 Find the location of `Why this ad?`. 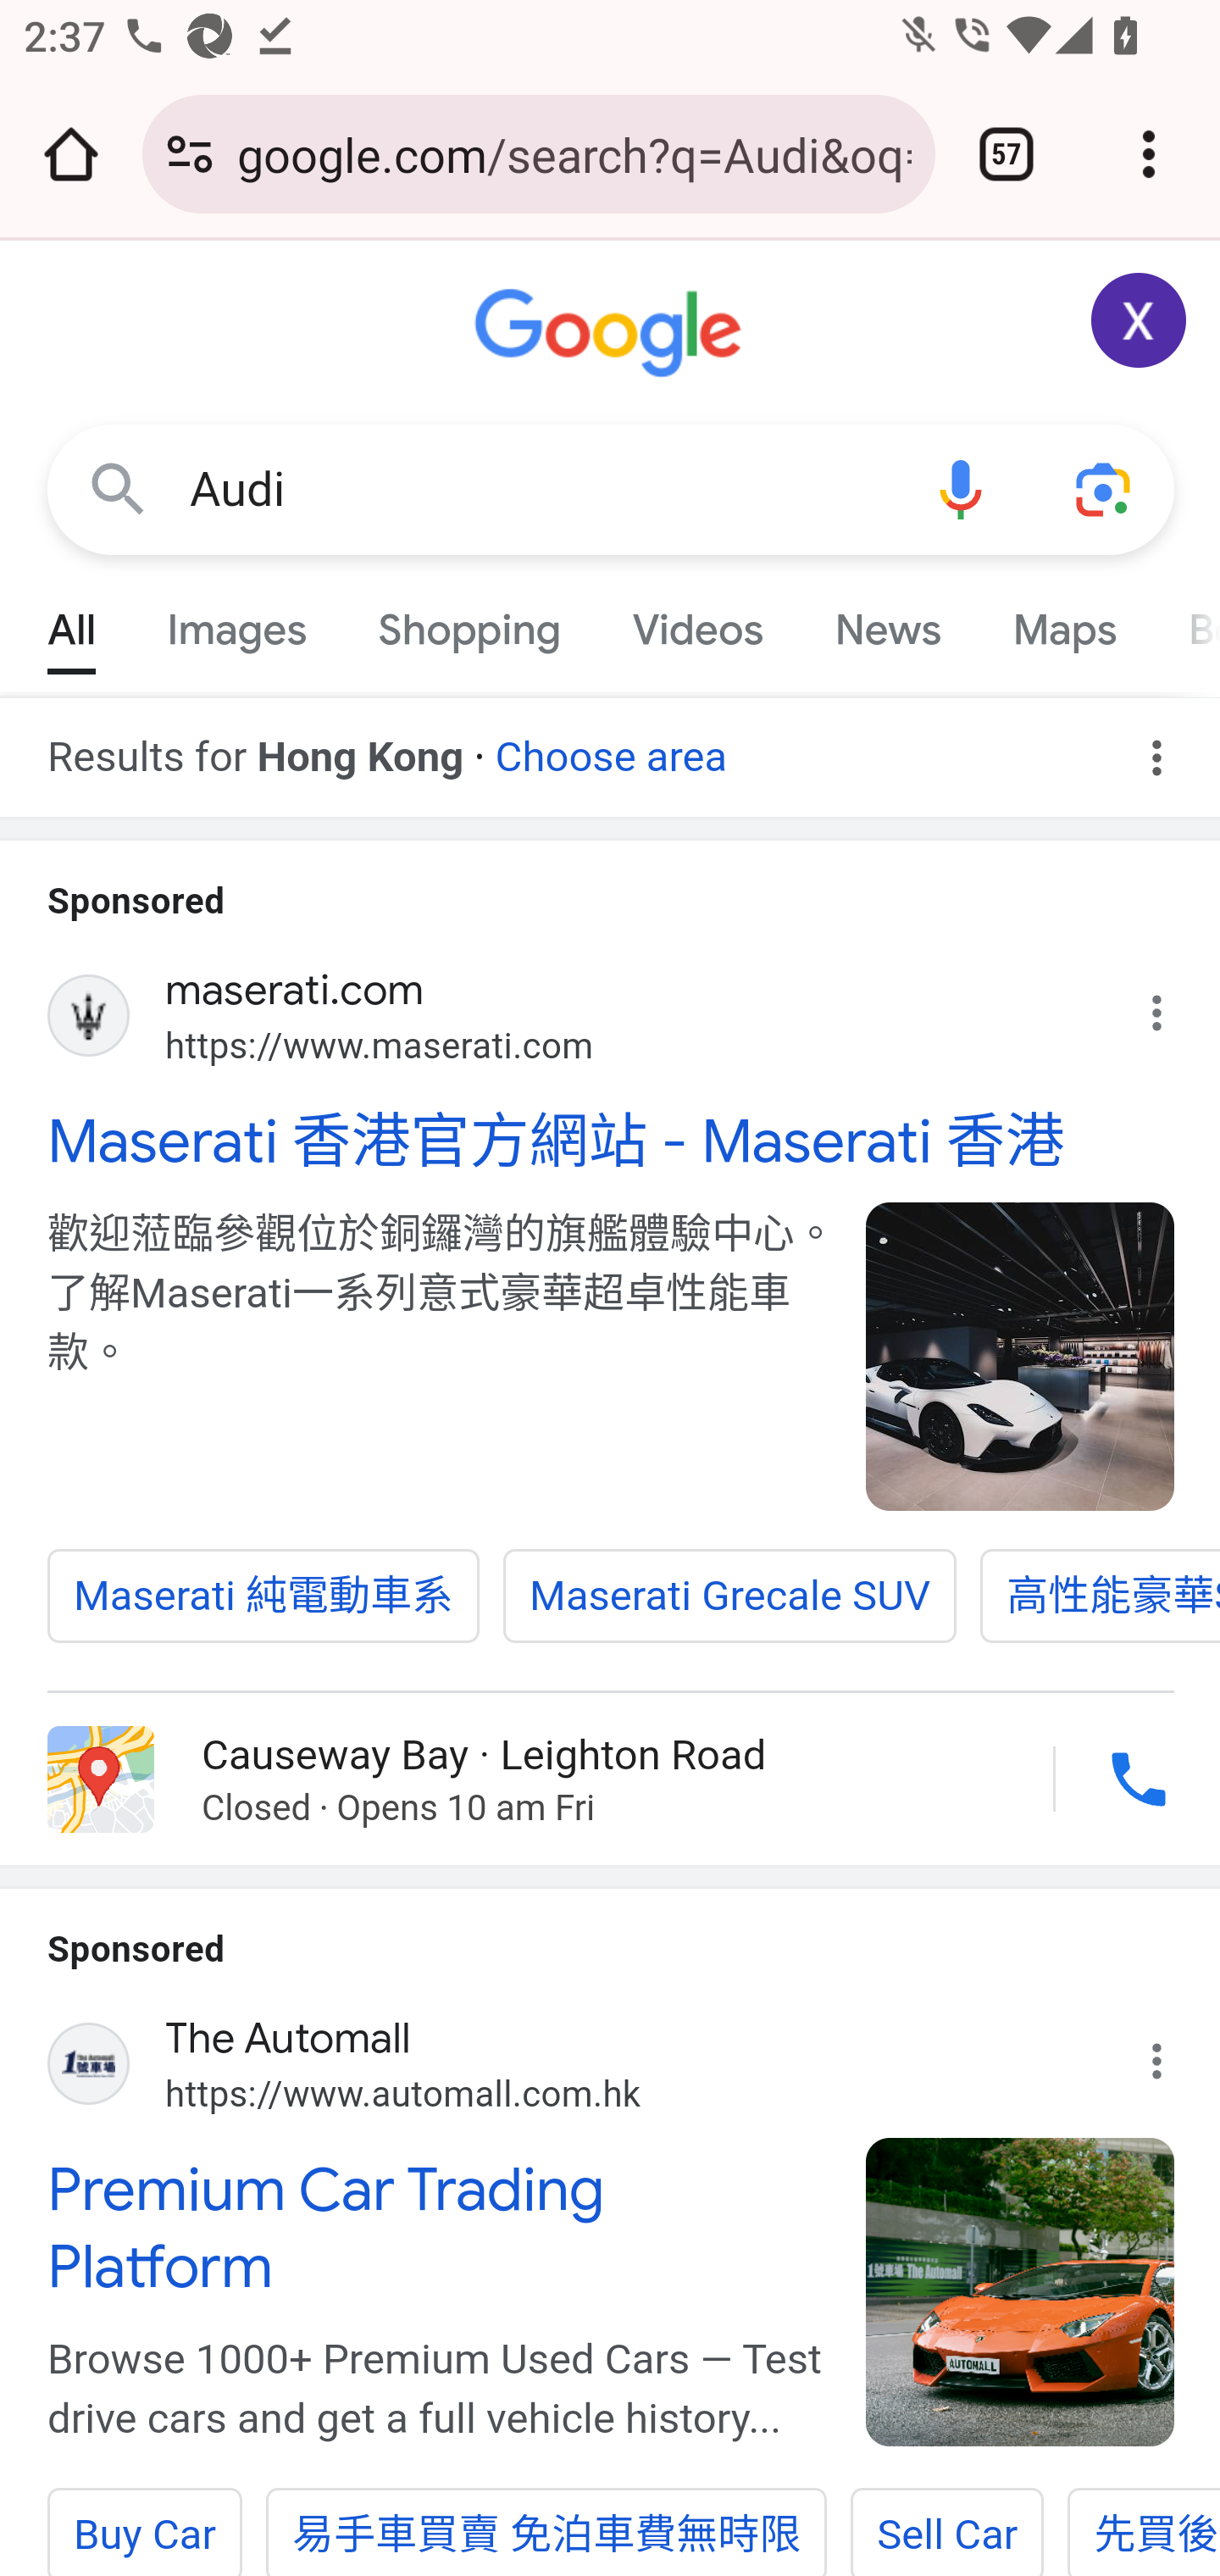

Why this ad? is located at coordinates (1173, 2051).